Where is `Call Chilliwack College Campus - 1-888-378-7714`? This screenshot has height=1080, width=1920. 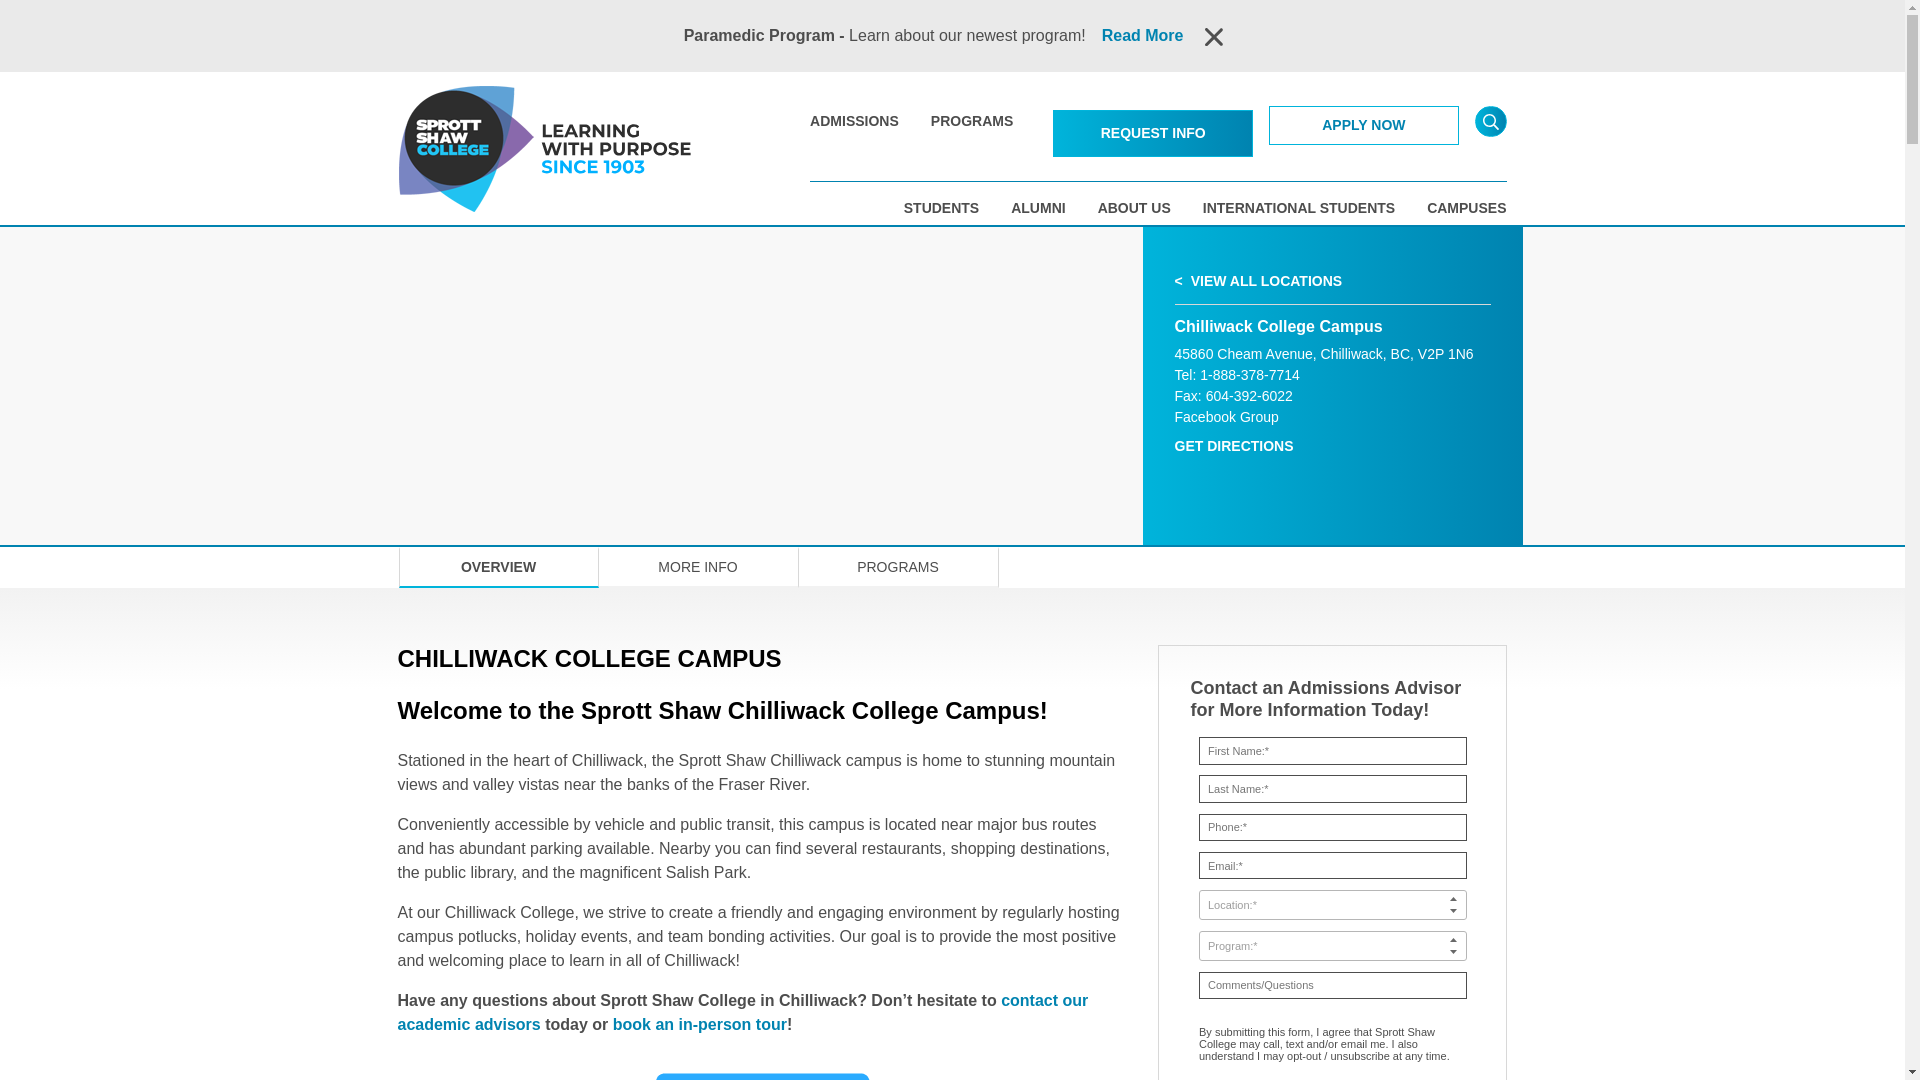
Call Chilliwack College Campus - 1-888-378-7714 is located at coordinates (1237, 375).